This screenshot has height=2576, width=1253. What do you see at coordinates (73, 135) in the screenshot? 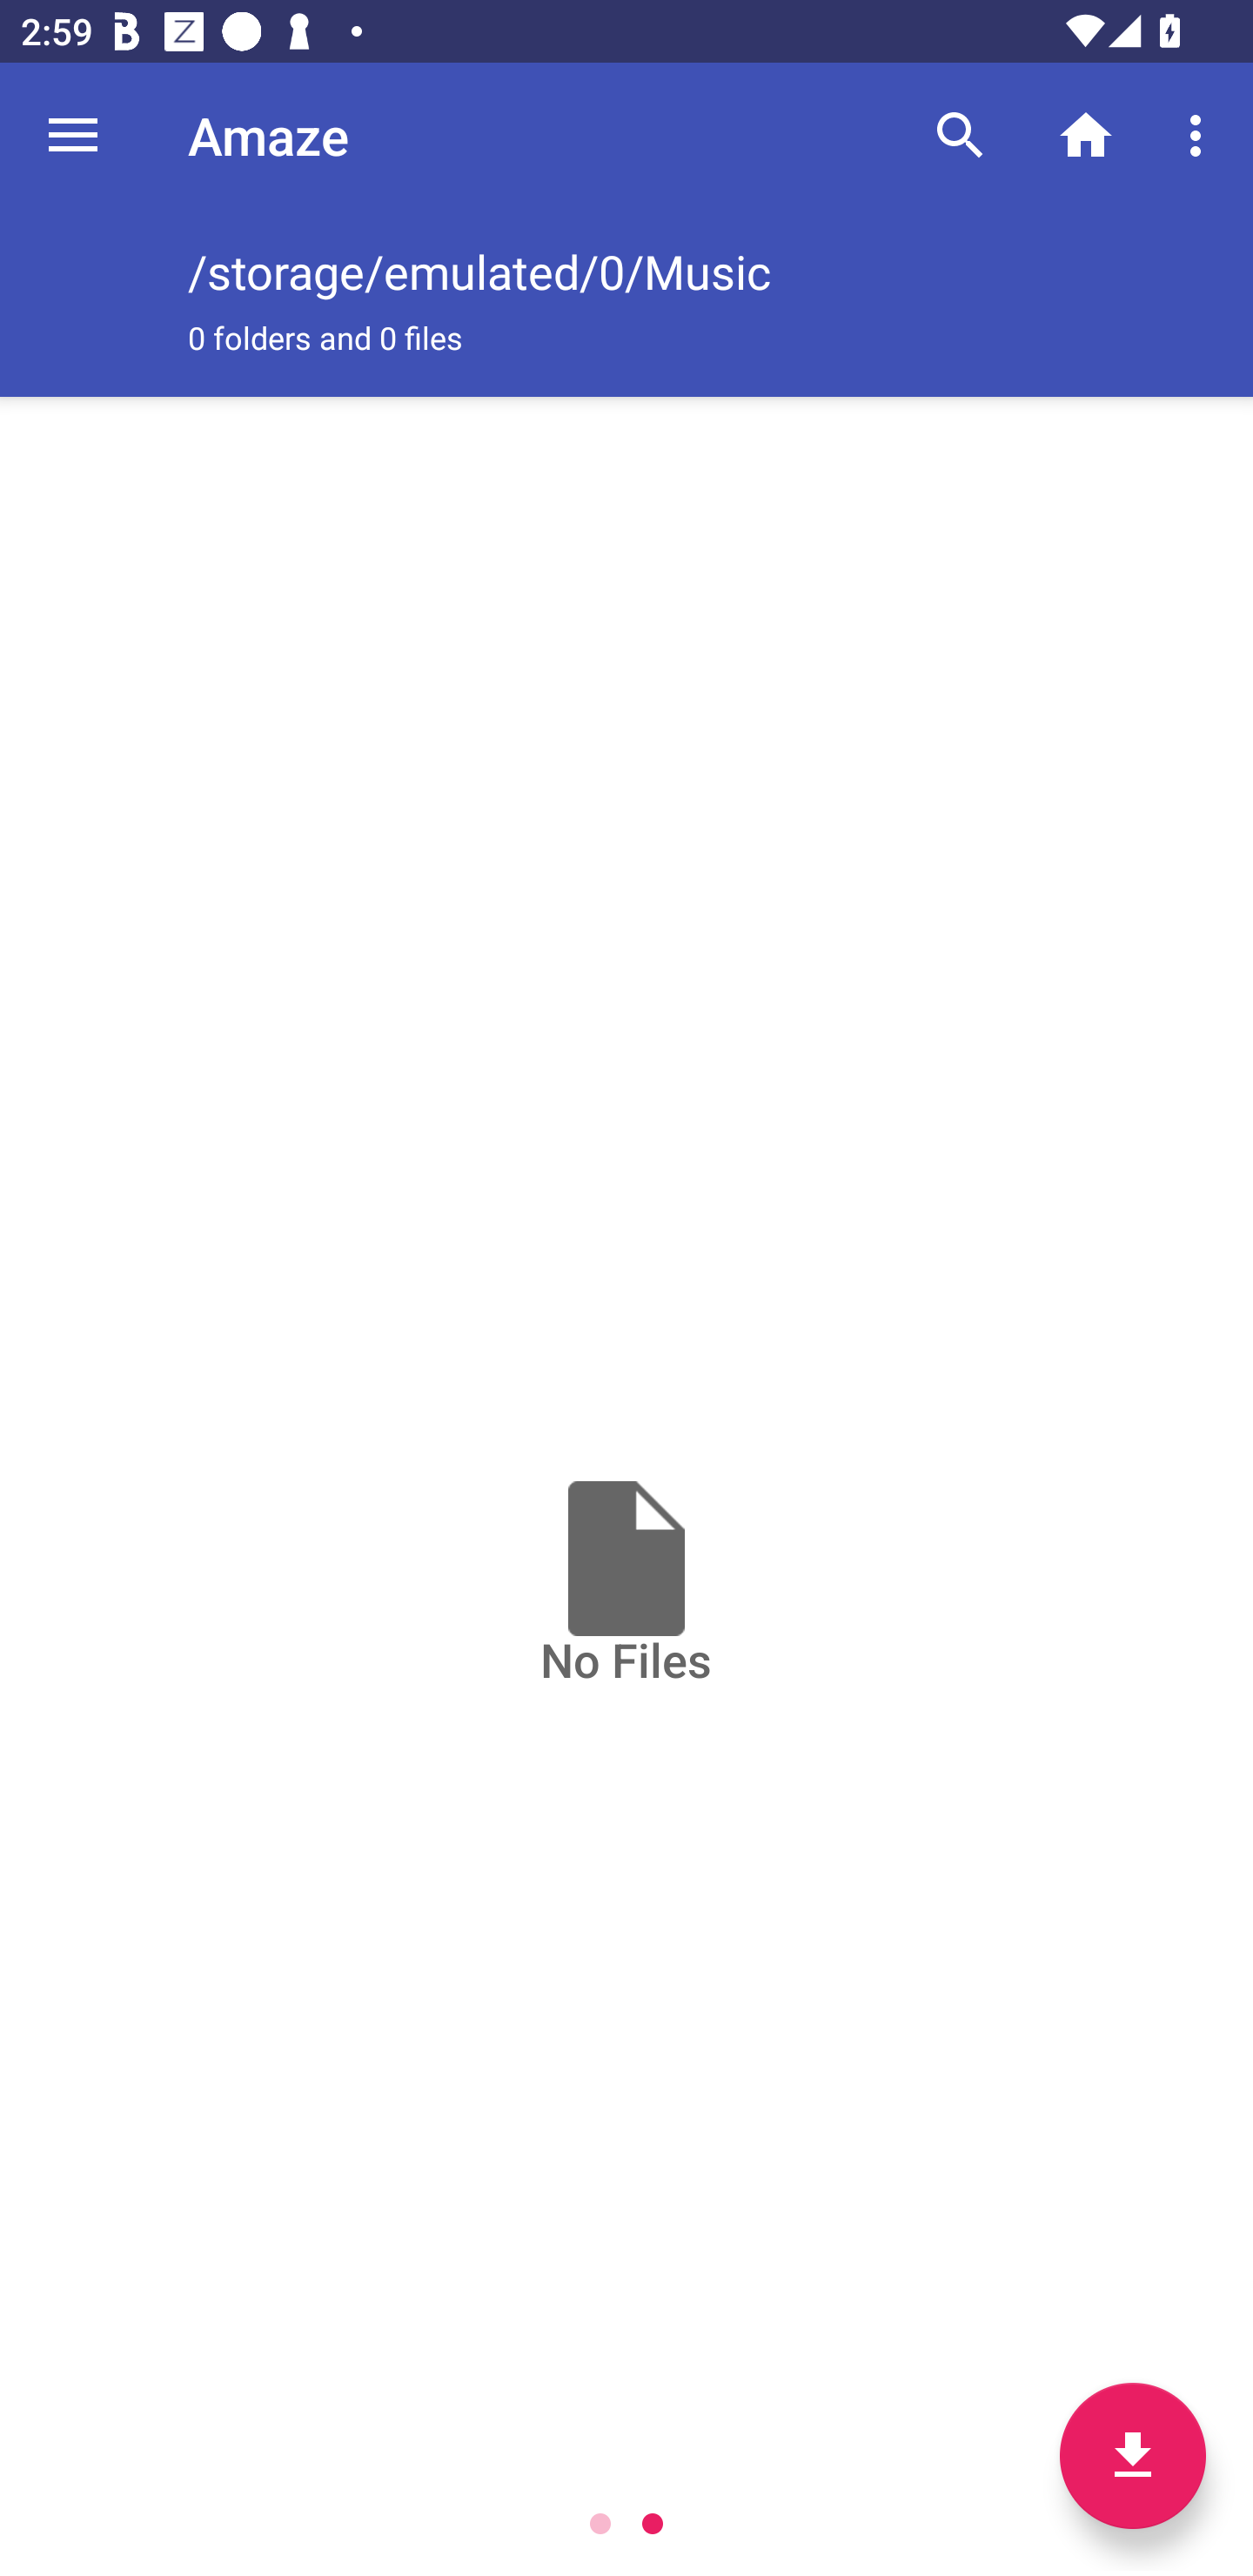
I see `Navigate up` at bounding box center [73, 135].